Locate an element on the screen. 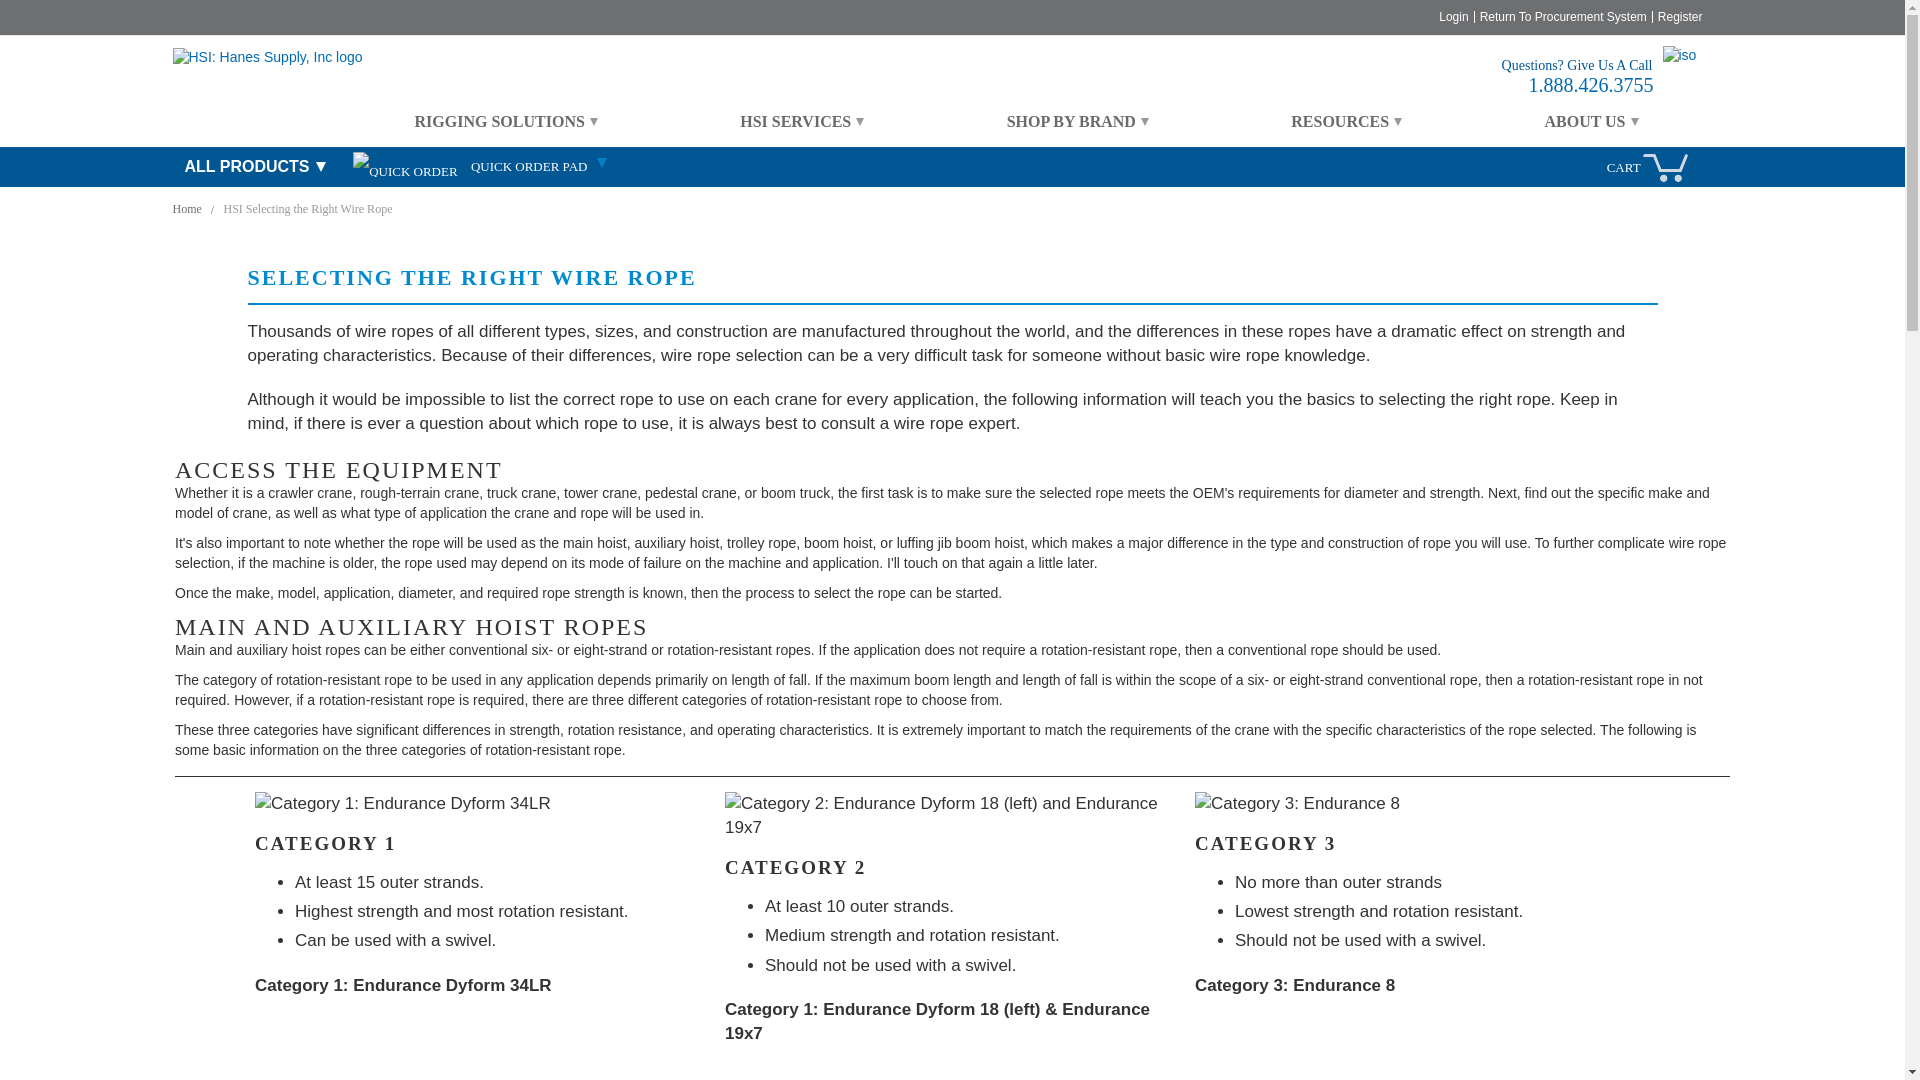 The width and height of the screenshot is (1920, 1080). Endurance Dyform 34LR is located at coordinates (482, 804).